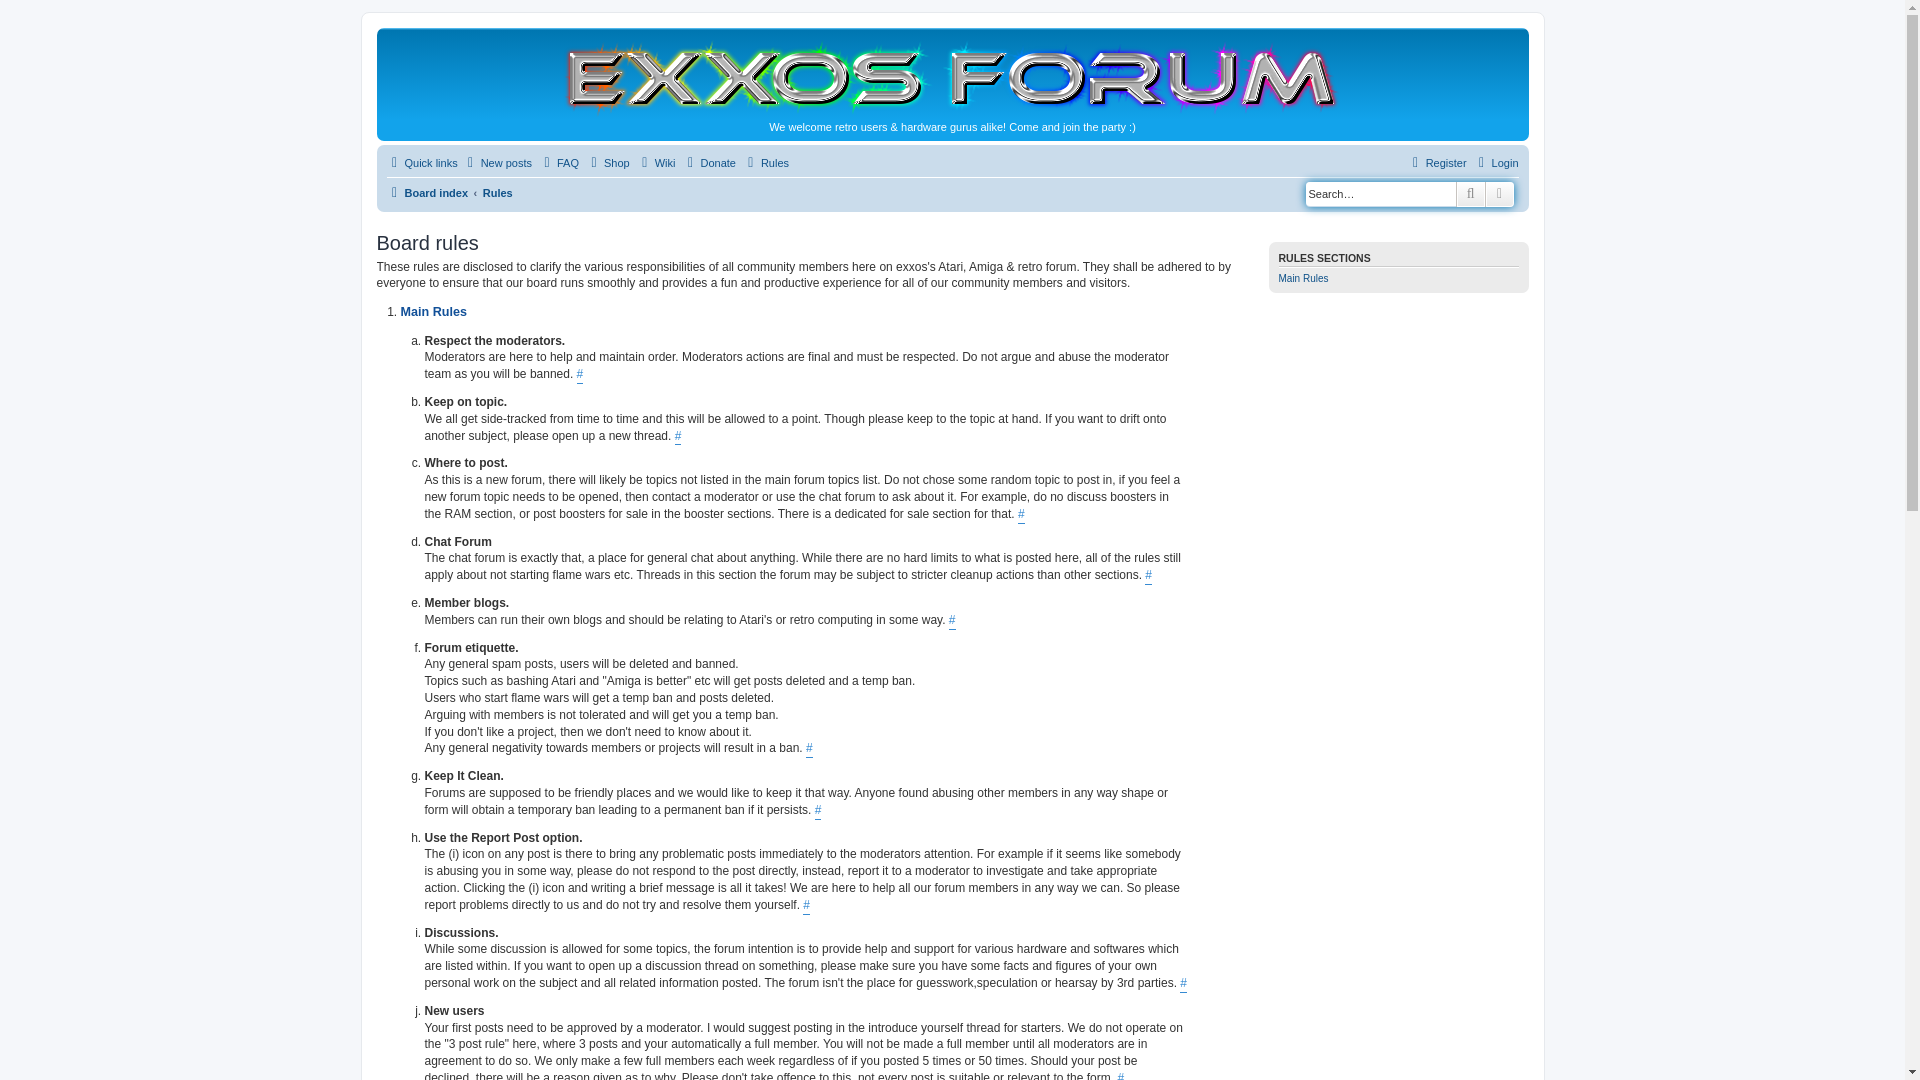 Image resolution: width=1920 pixels, height=1080 pixels. I want to click on Board index, so click(426, 193).